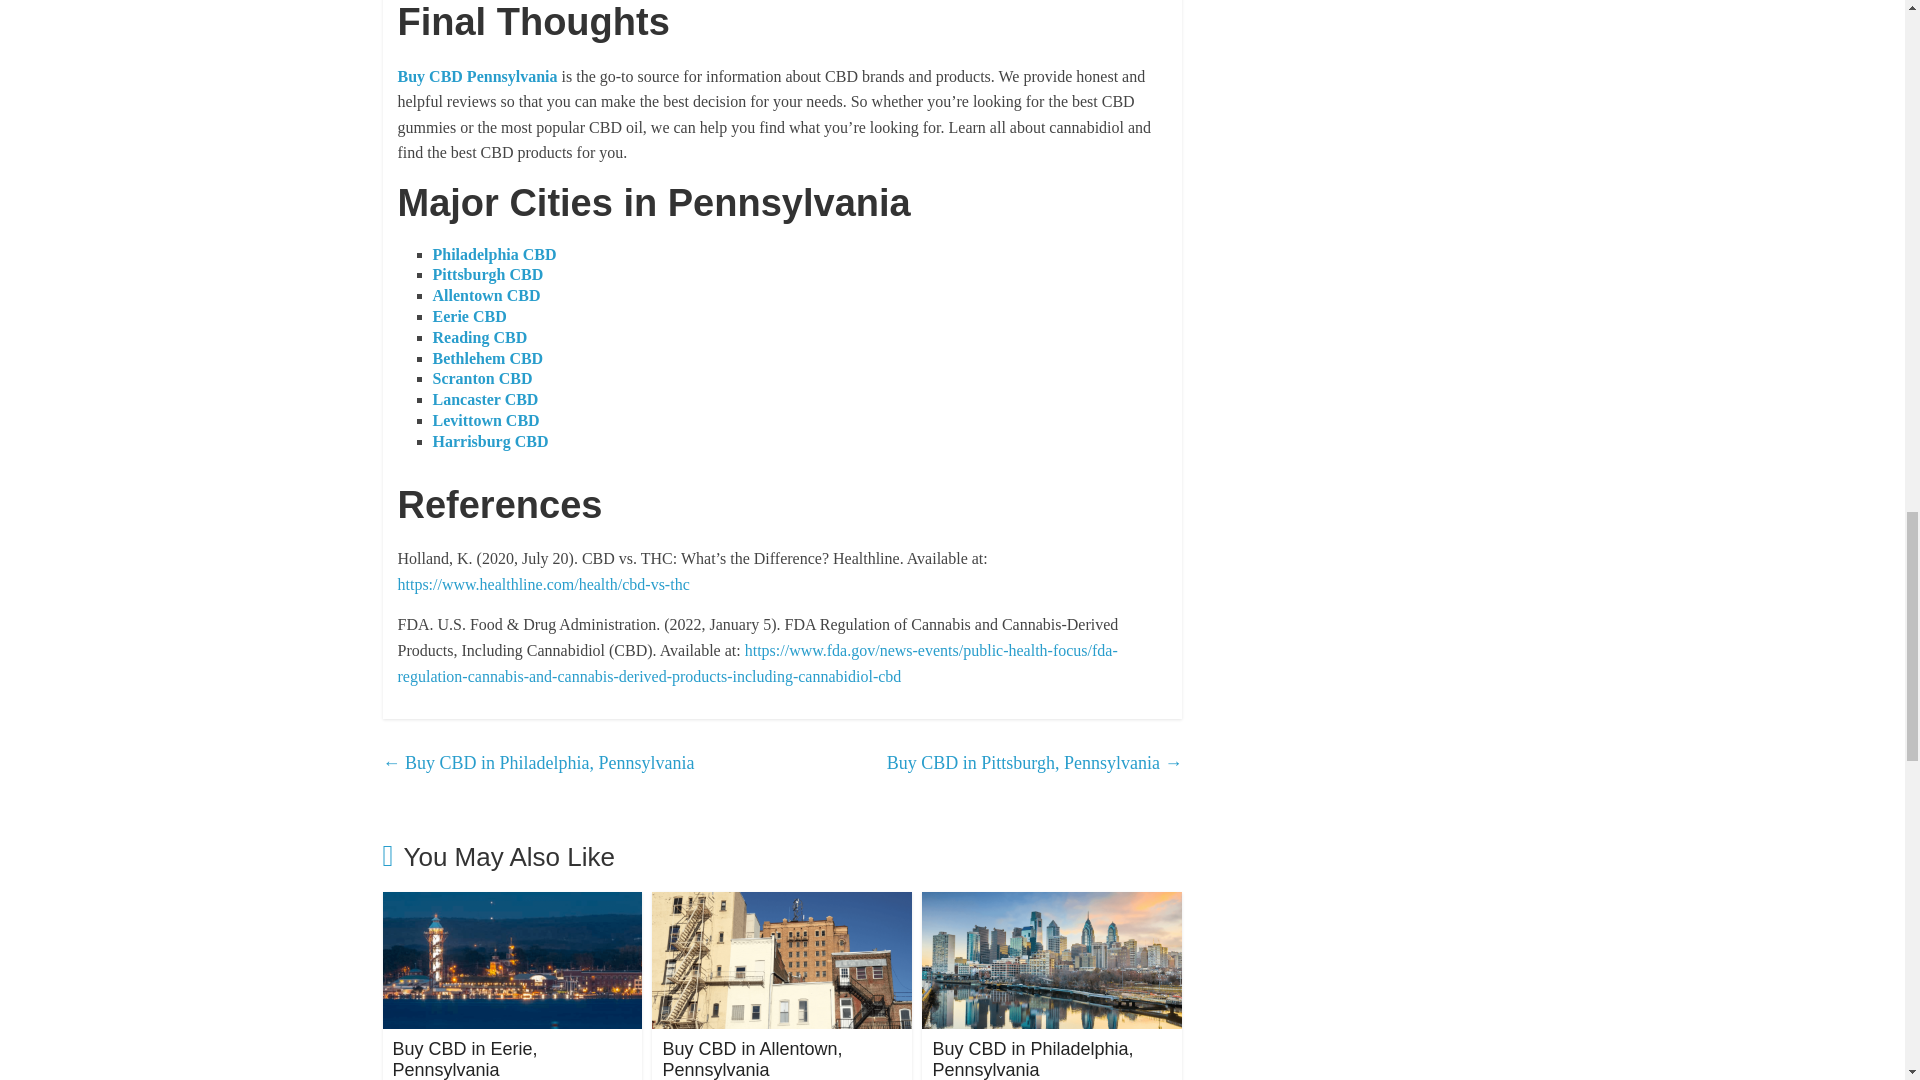 The image size is (1920, 1080). What do you see at coordinates (512, 904) in the screenshot?
I see `Buy CBD in Eerie, Pennsylvania` at bounding box center [512, 904].